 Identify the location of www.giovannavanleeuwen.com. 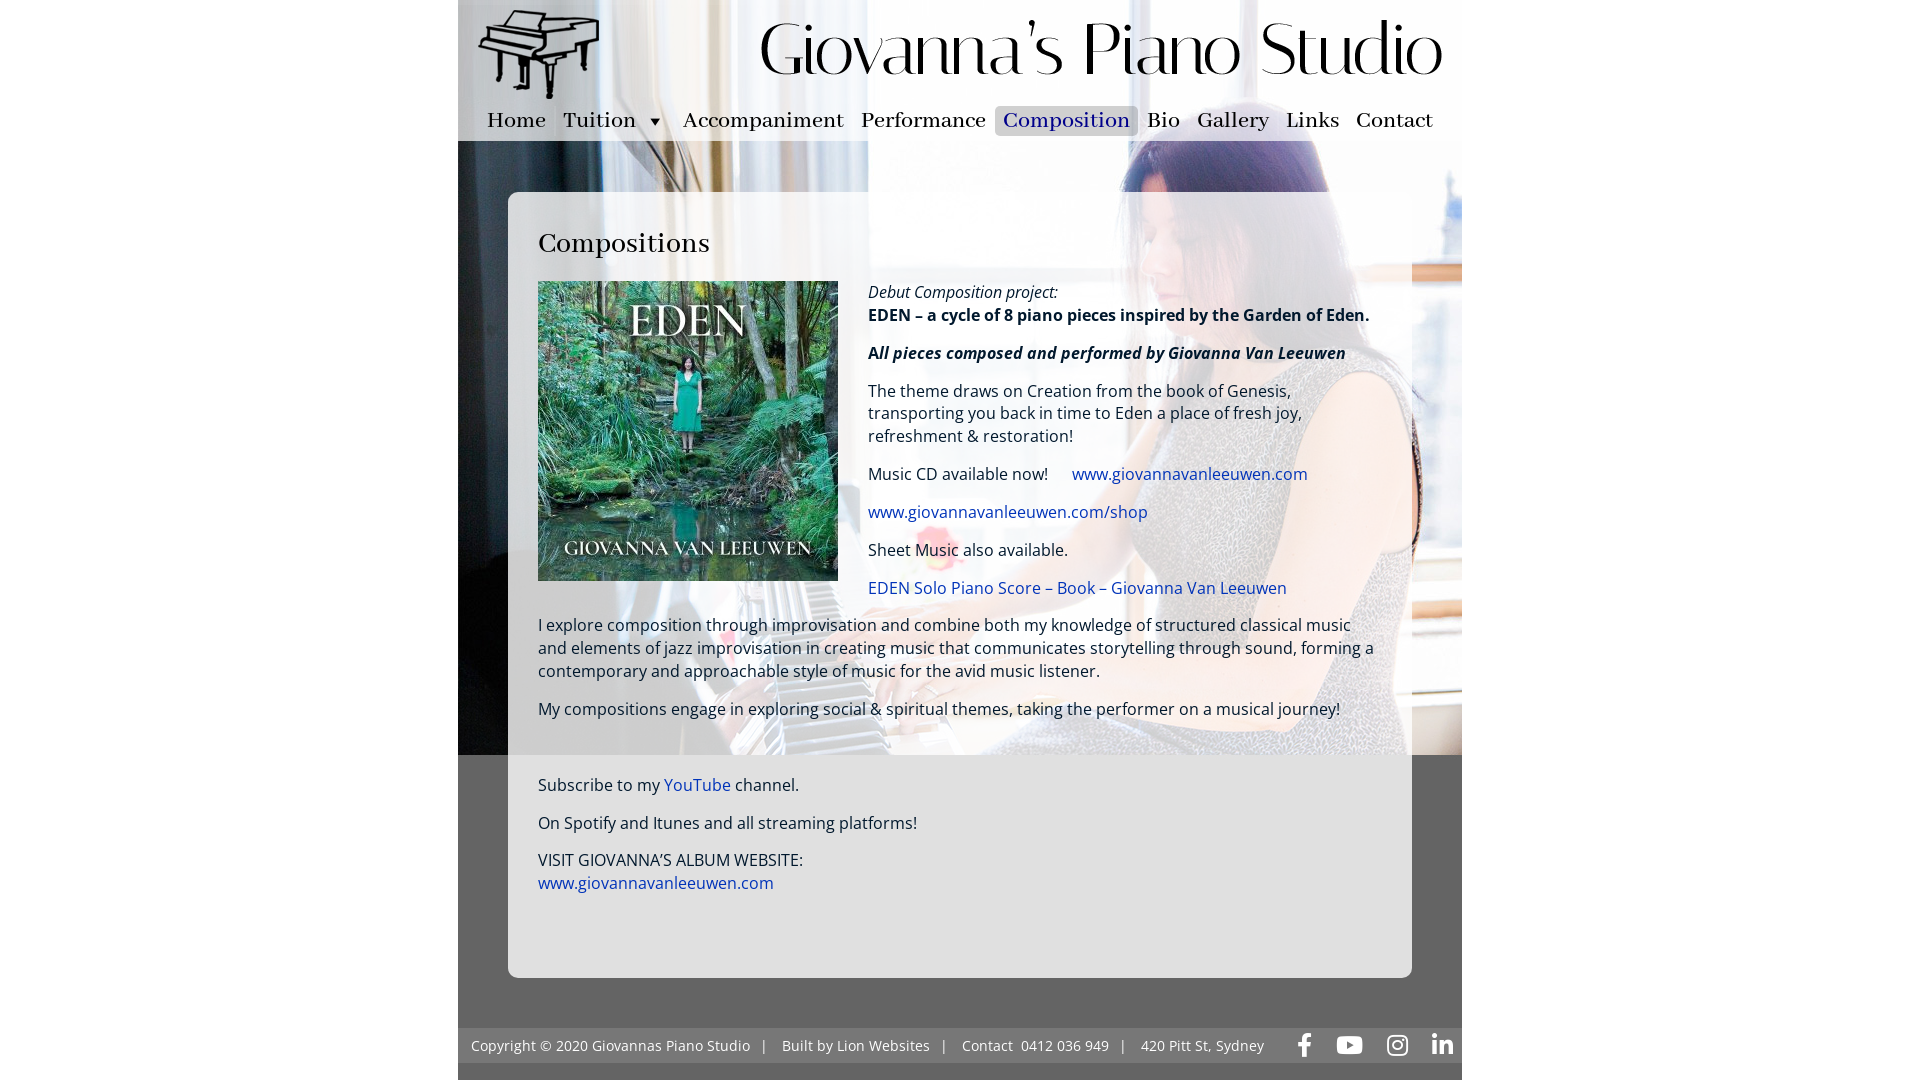
(1190, 474).